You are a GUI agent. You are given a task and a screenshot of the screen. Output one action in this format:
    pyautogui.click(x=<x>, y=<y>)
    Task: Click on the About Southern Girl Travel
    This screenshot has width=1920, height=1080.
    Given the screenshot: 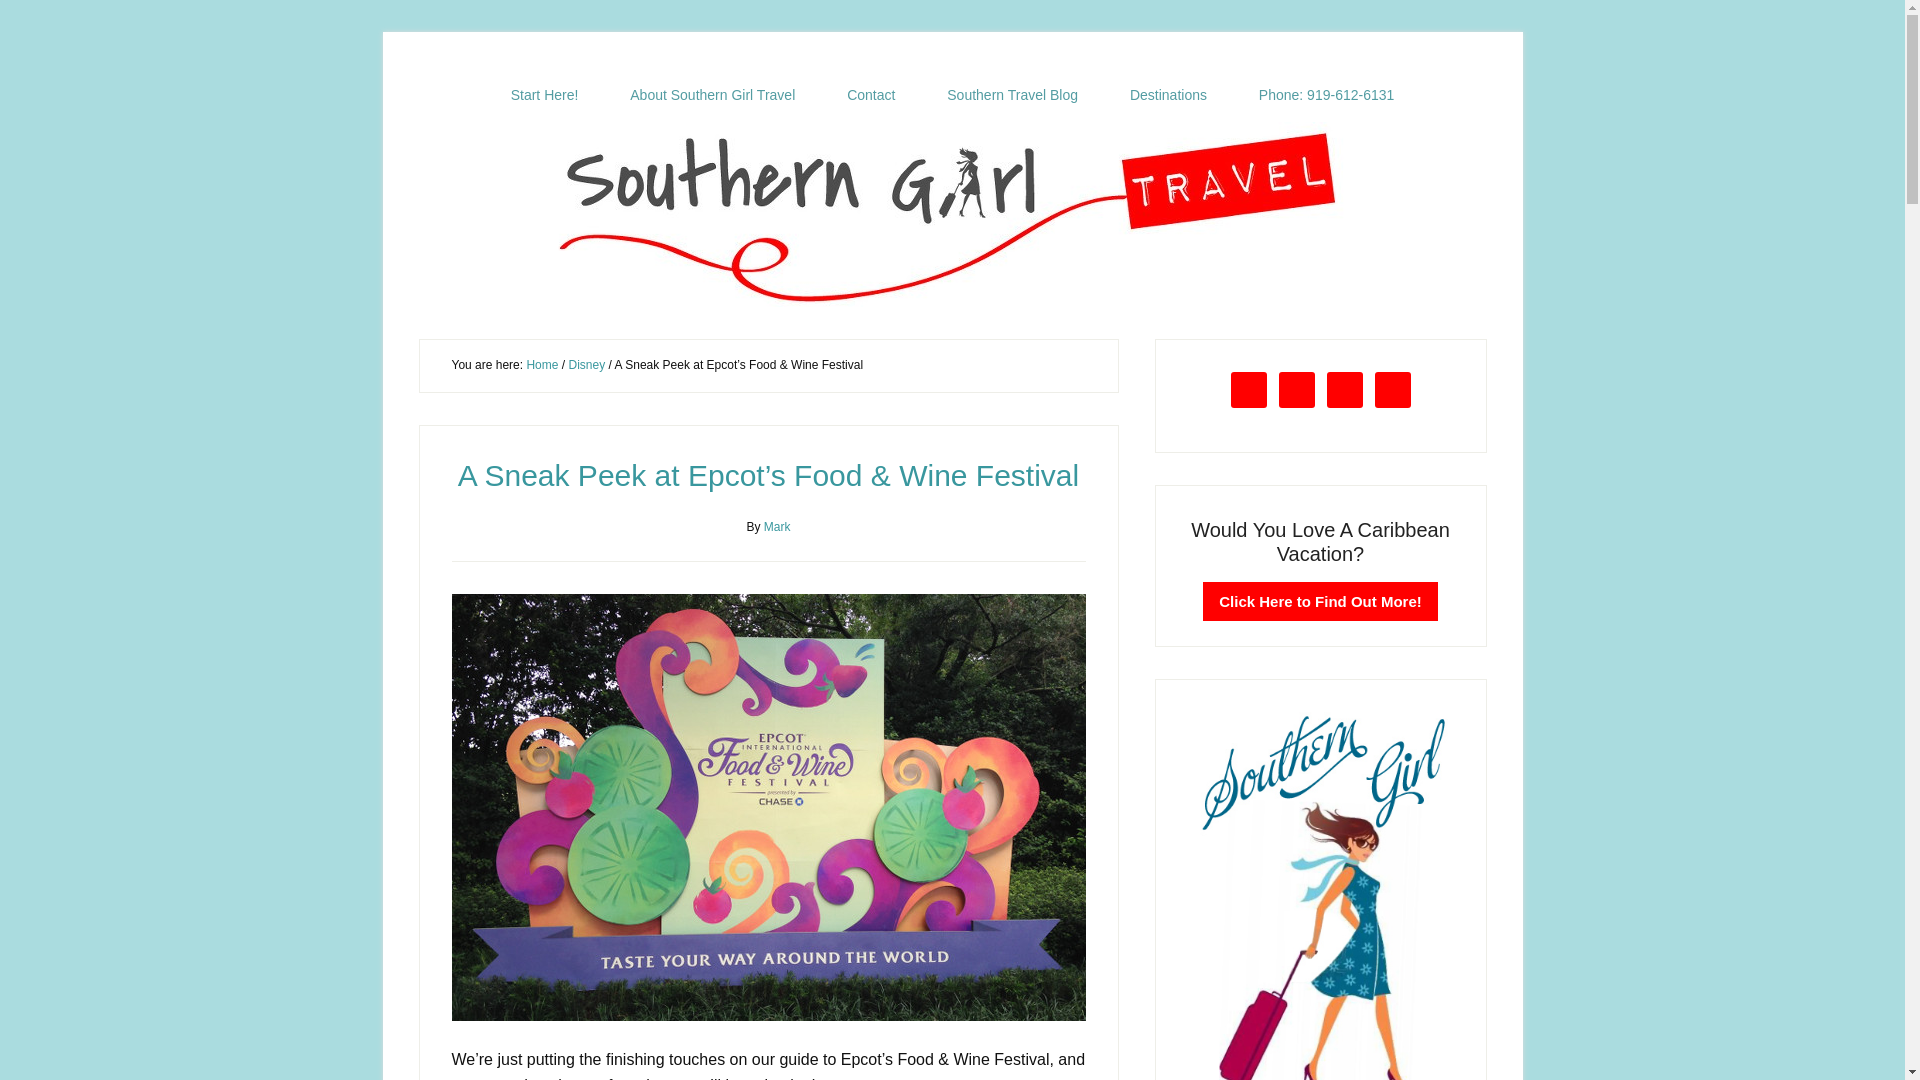 What is the action you would take?
    pyautogui.click(x=712, y=95)
    